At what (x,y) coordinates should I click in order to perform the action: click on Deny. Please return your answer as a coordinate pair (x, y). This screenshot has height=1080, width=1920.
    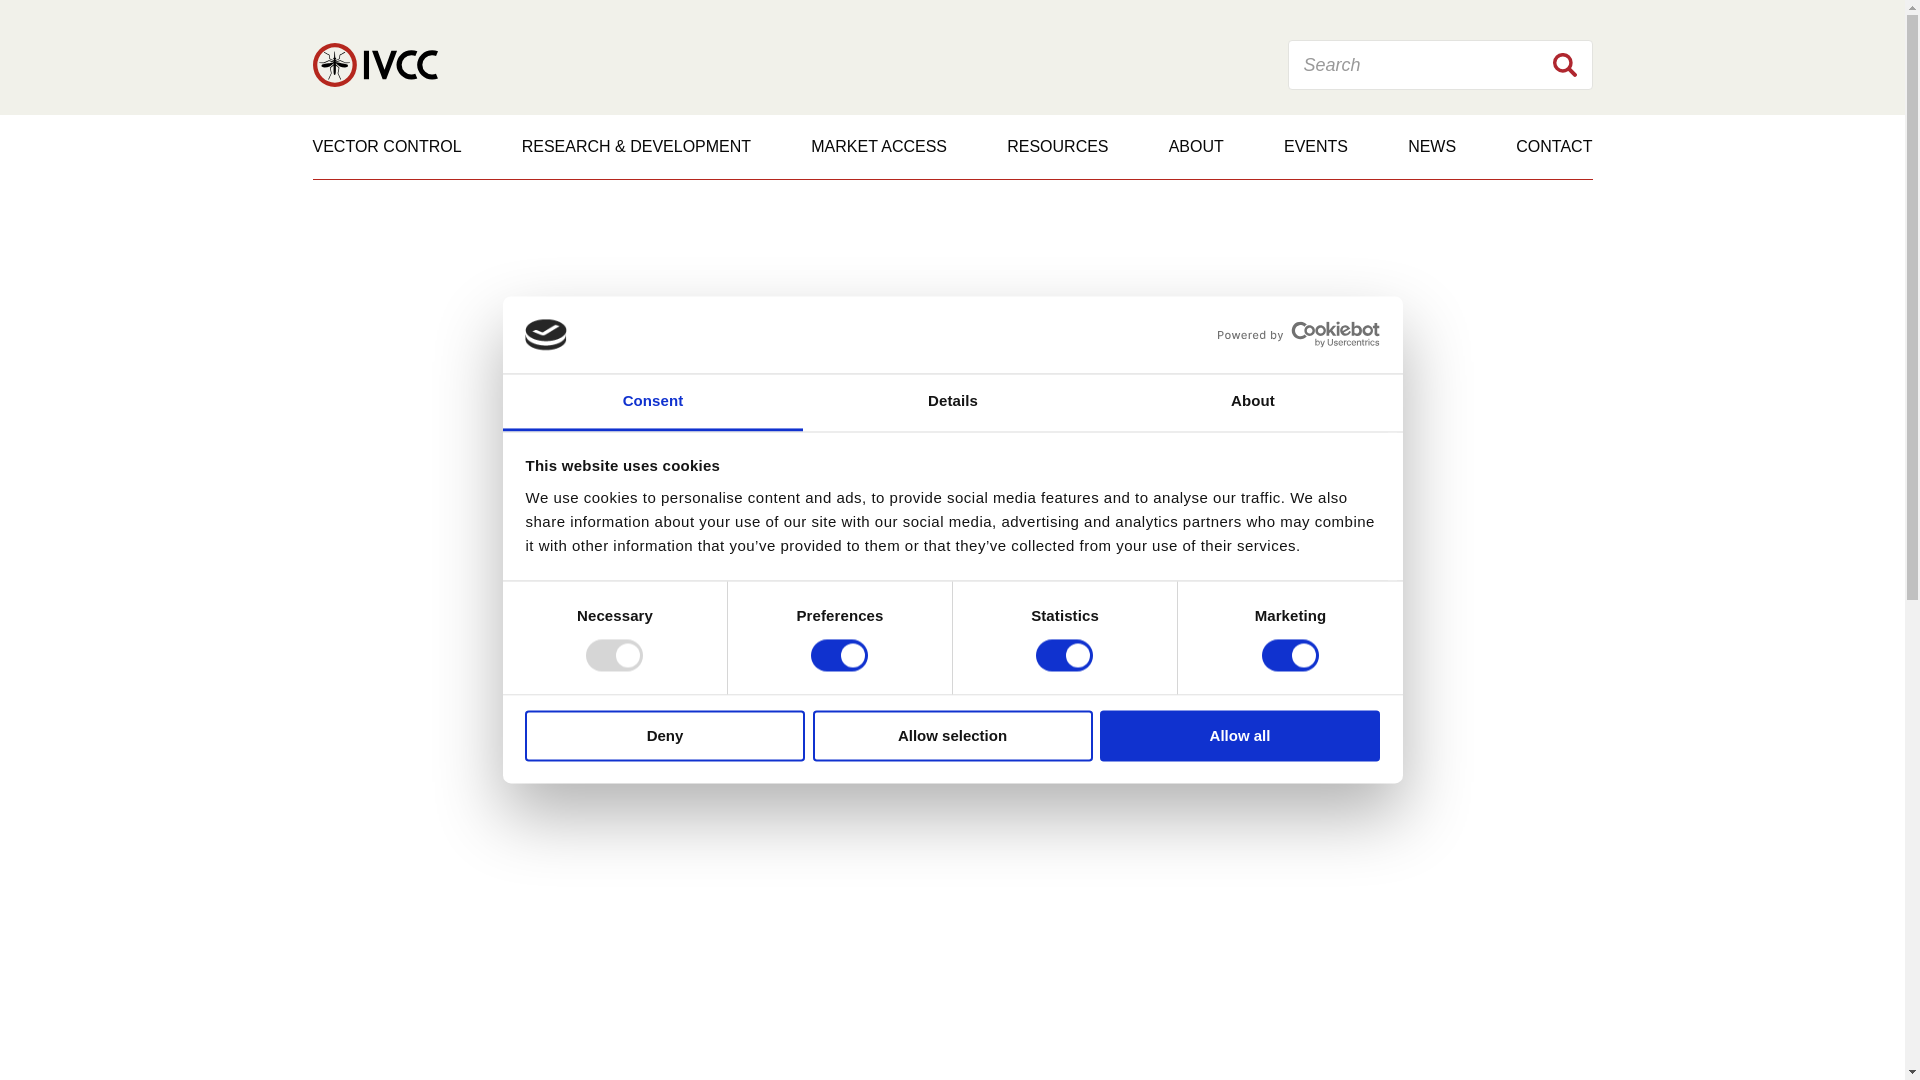
    Looking at the image, I should click on (664, 735).